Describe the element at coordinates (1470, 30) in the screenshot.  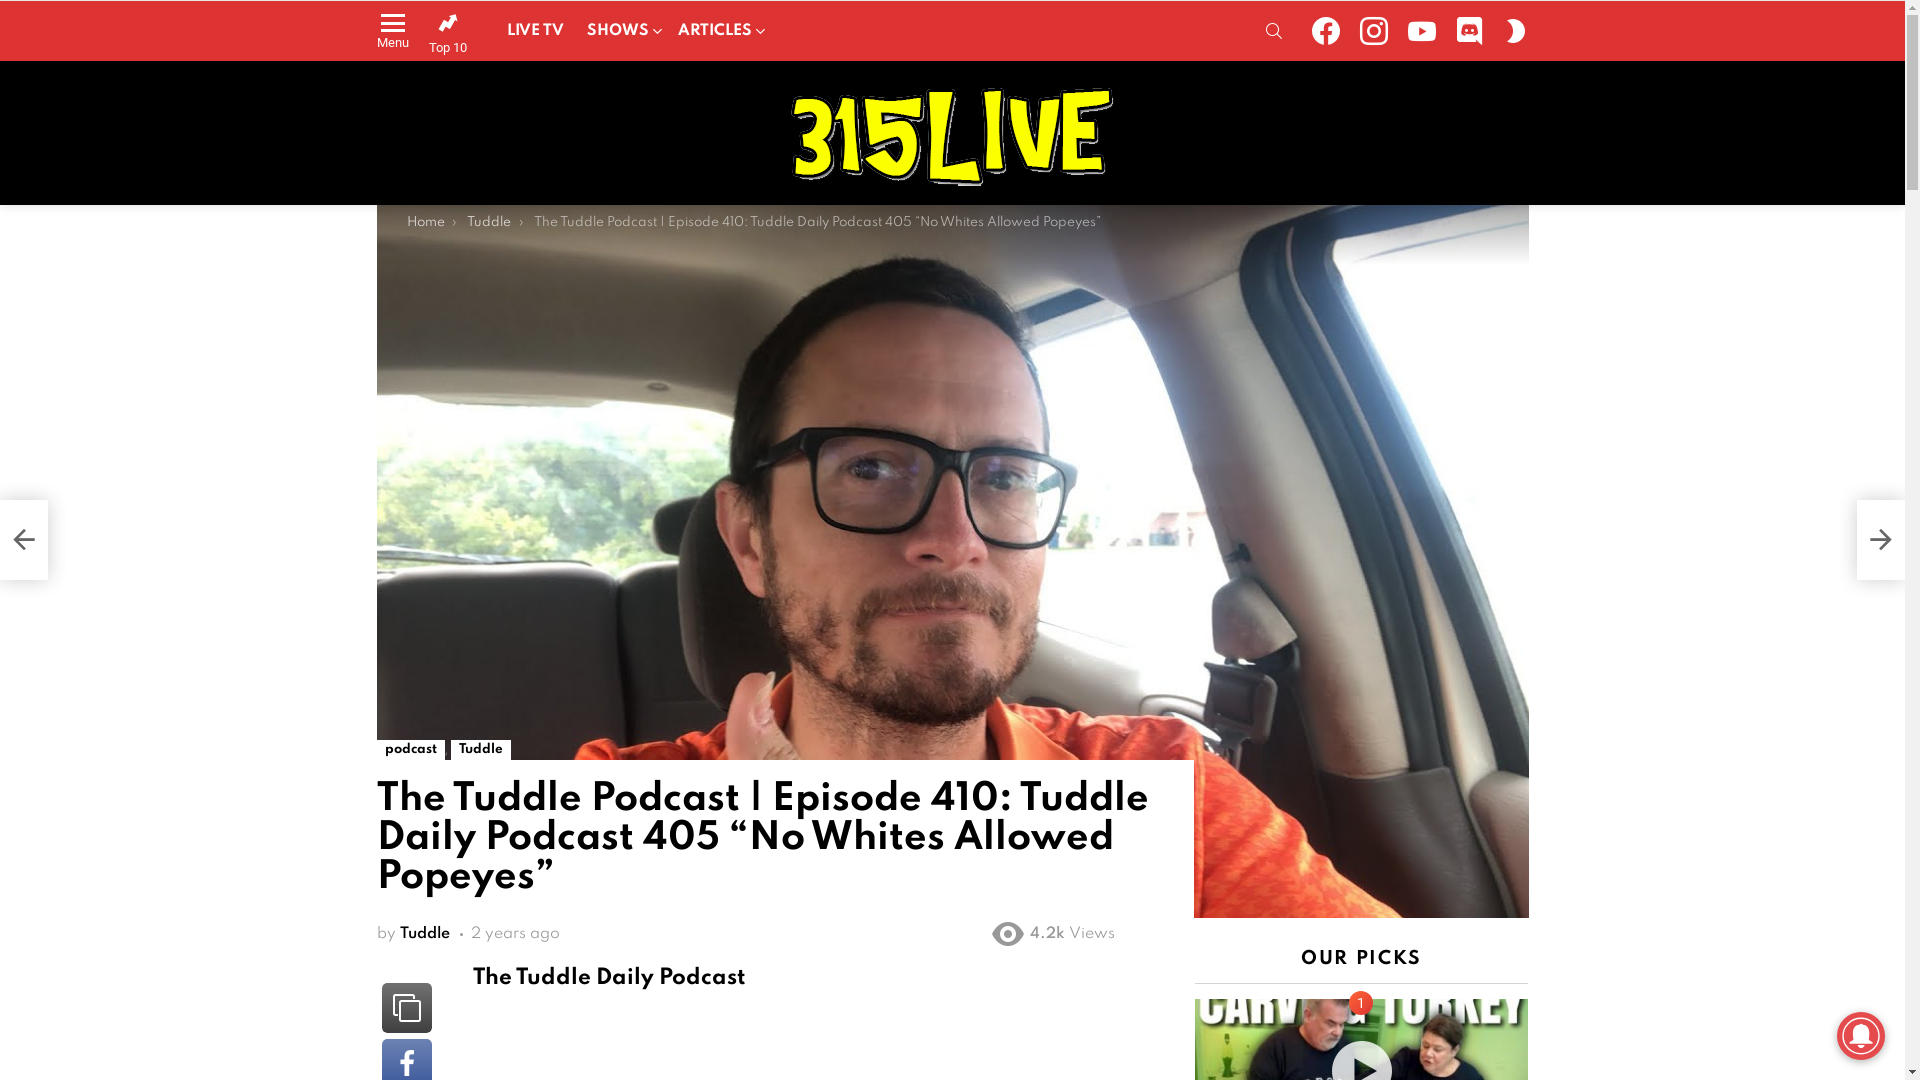
I see `discord` at that location.